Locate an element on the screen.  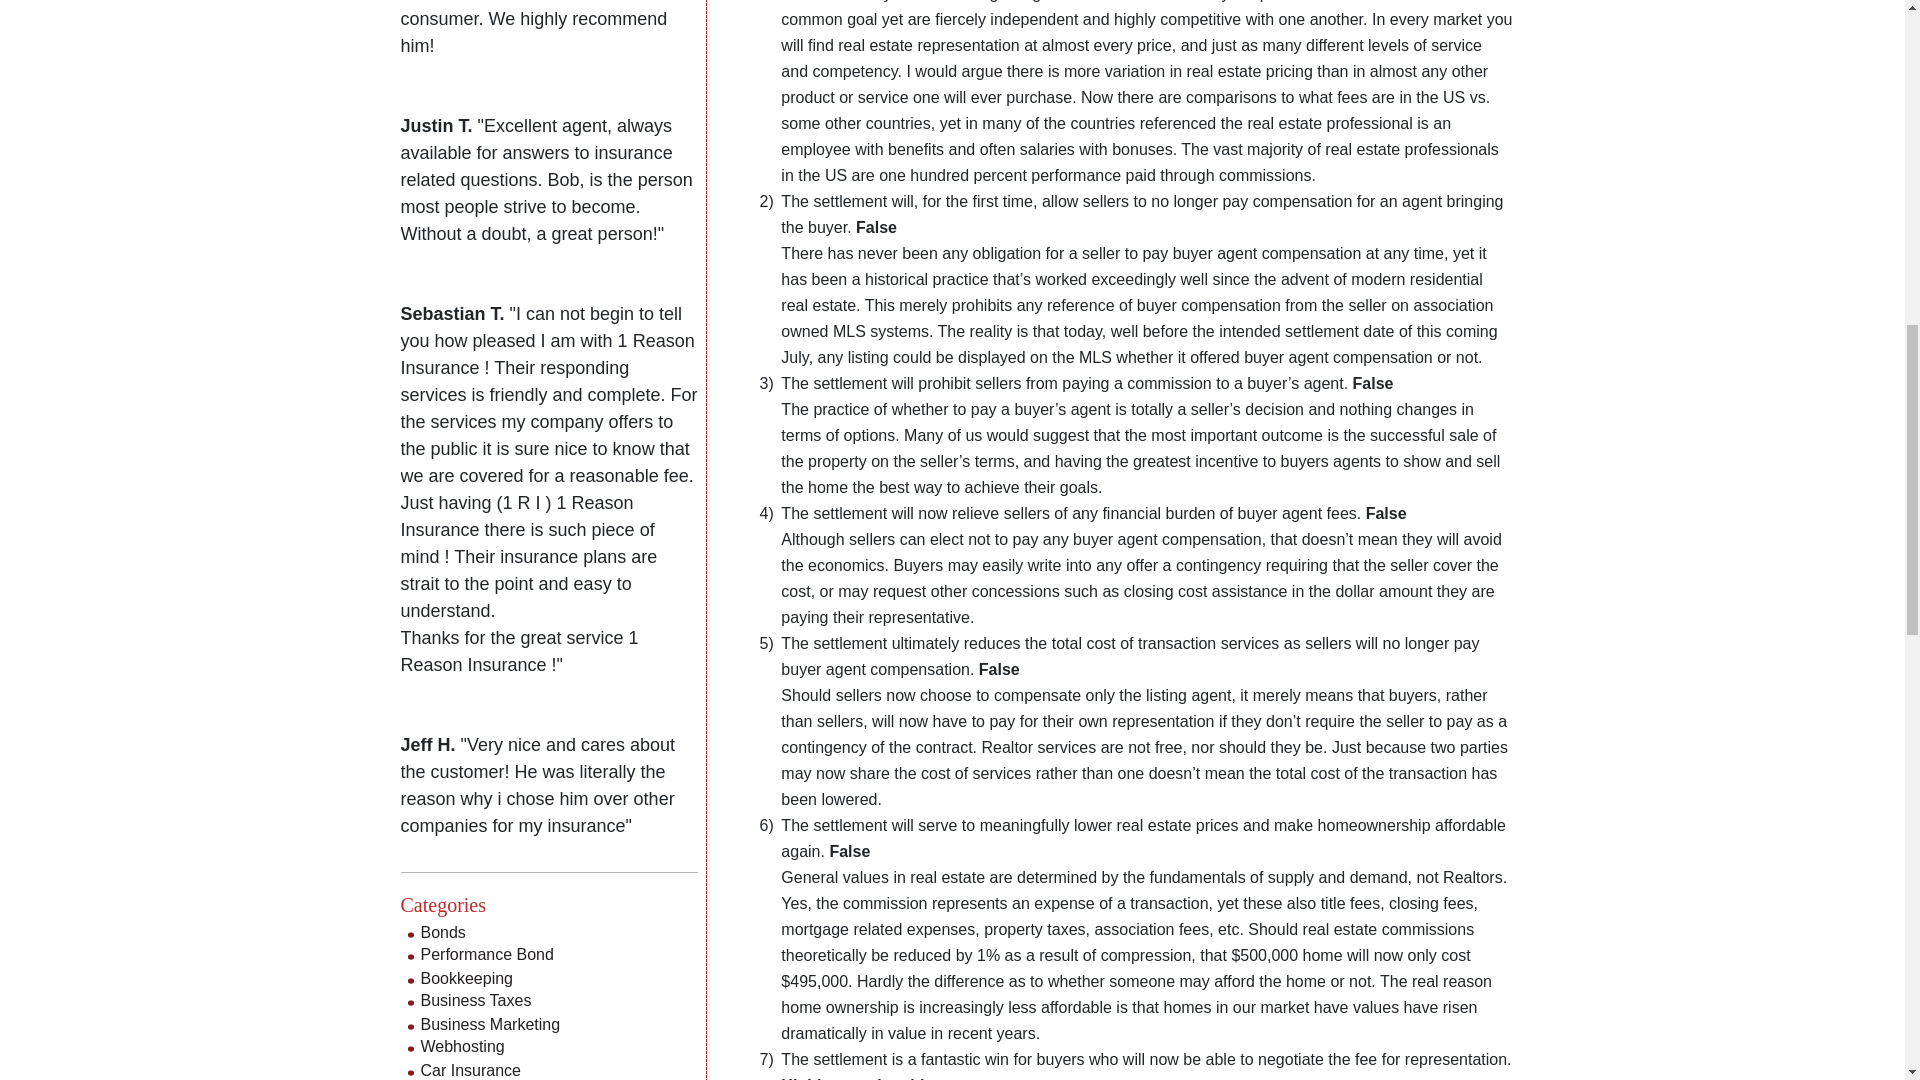
Business Taxes is located at coordinates (476, 1000).